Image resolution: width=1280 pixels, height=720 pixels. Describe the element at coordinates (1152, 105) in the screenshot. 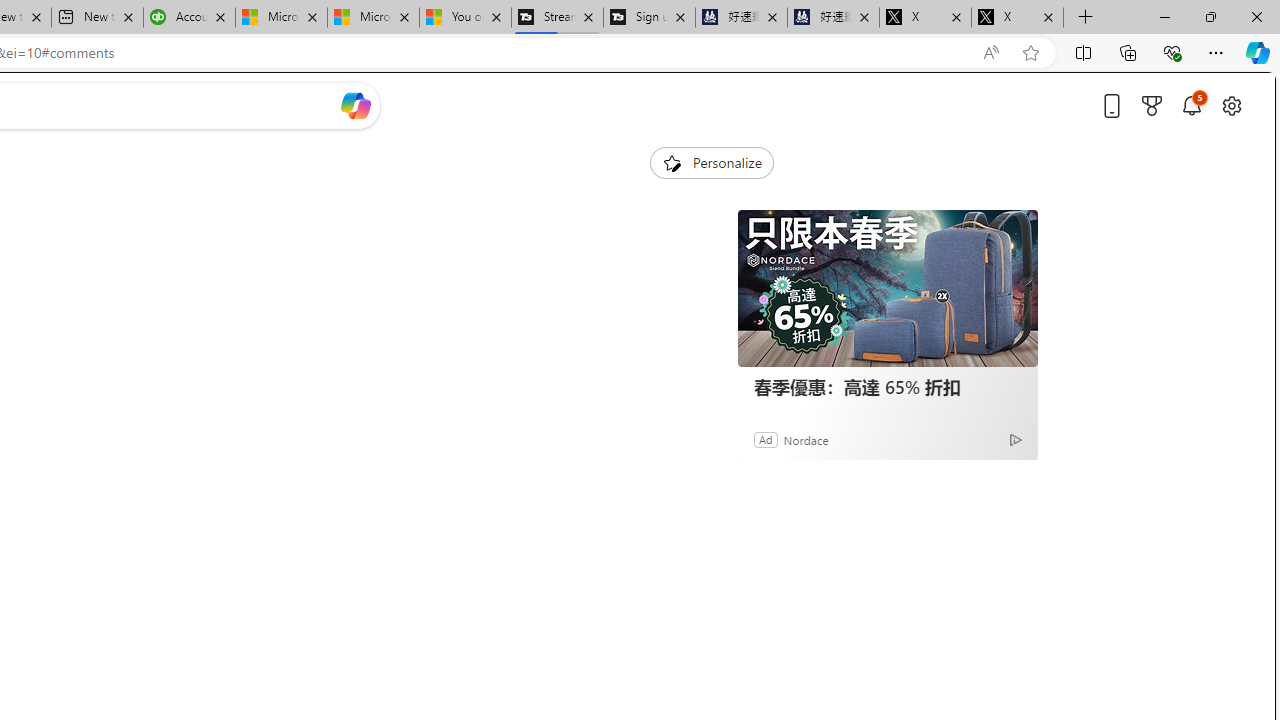

I see `Microsoft rewards` at that location.